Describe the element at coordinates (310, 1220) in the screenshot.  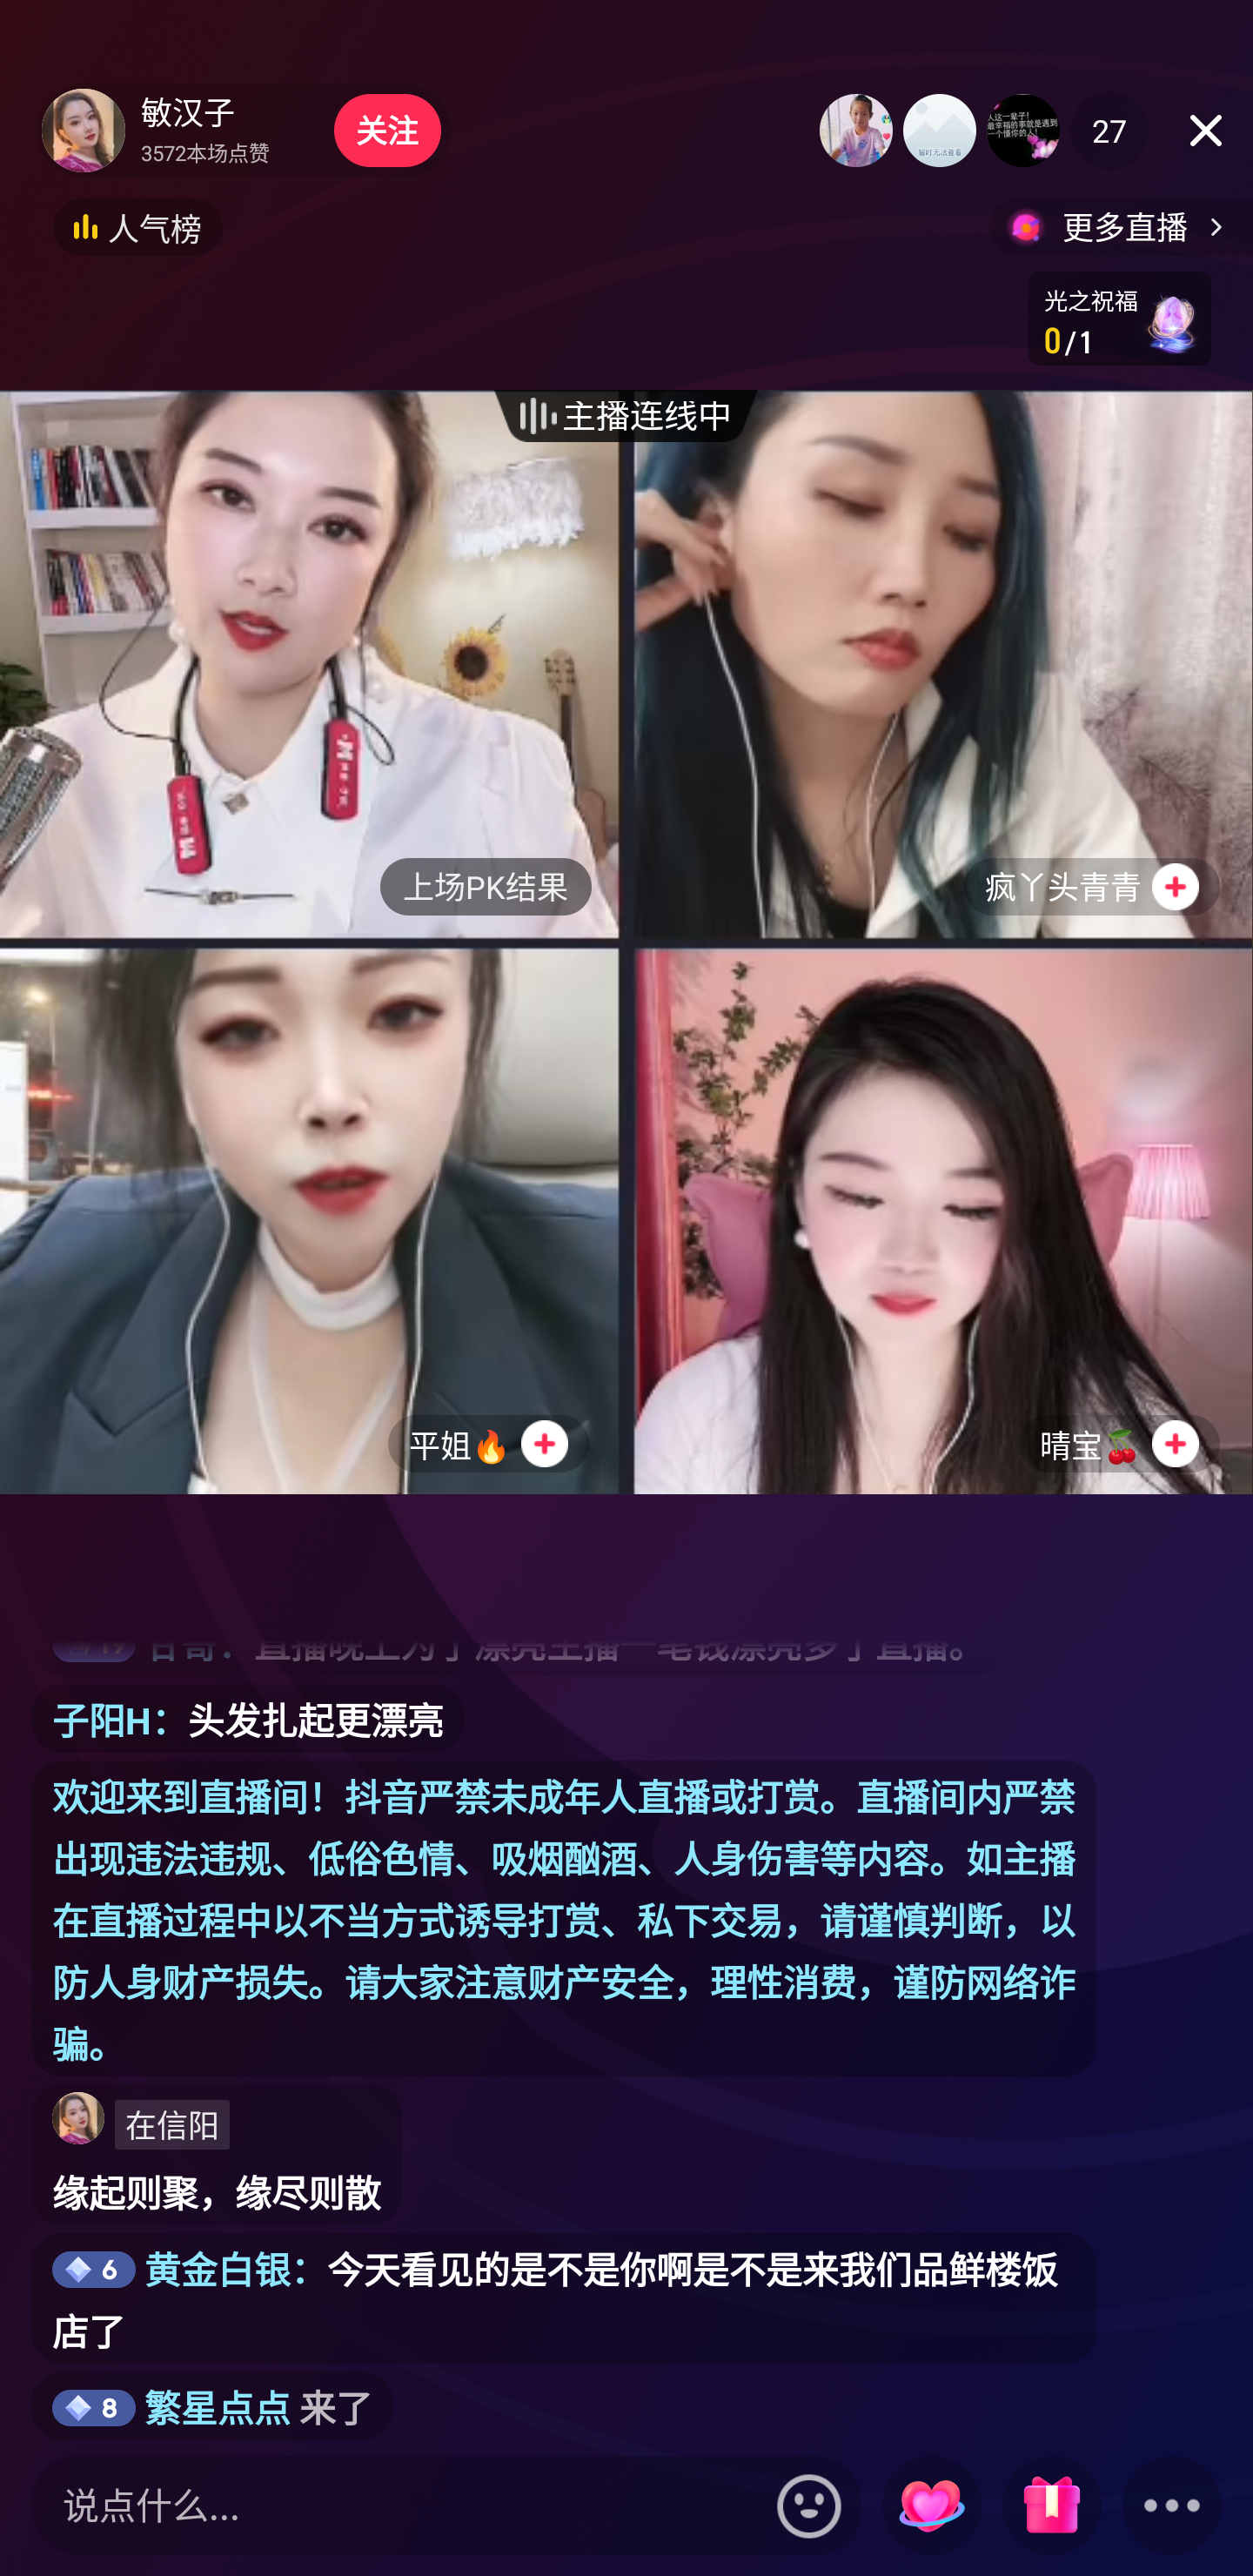
I see `平姐🔥` at that location.